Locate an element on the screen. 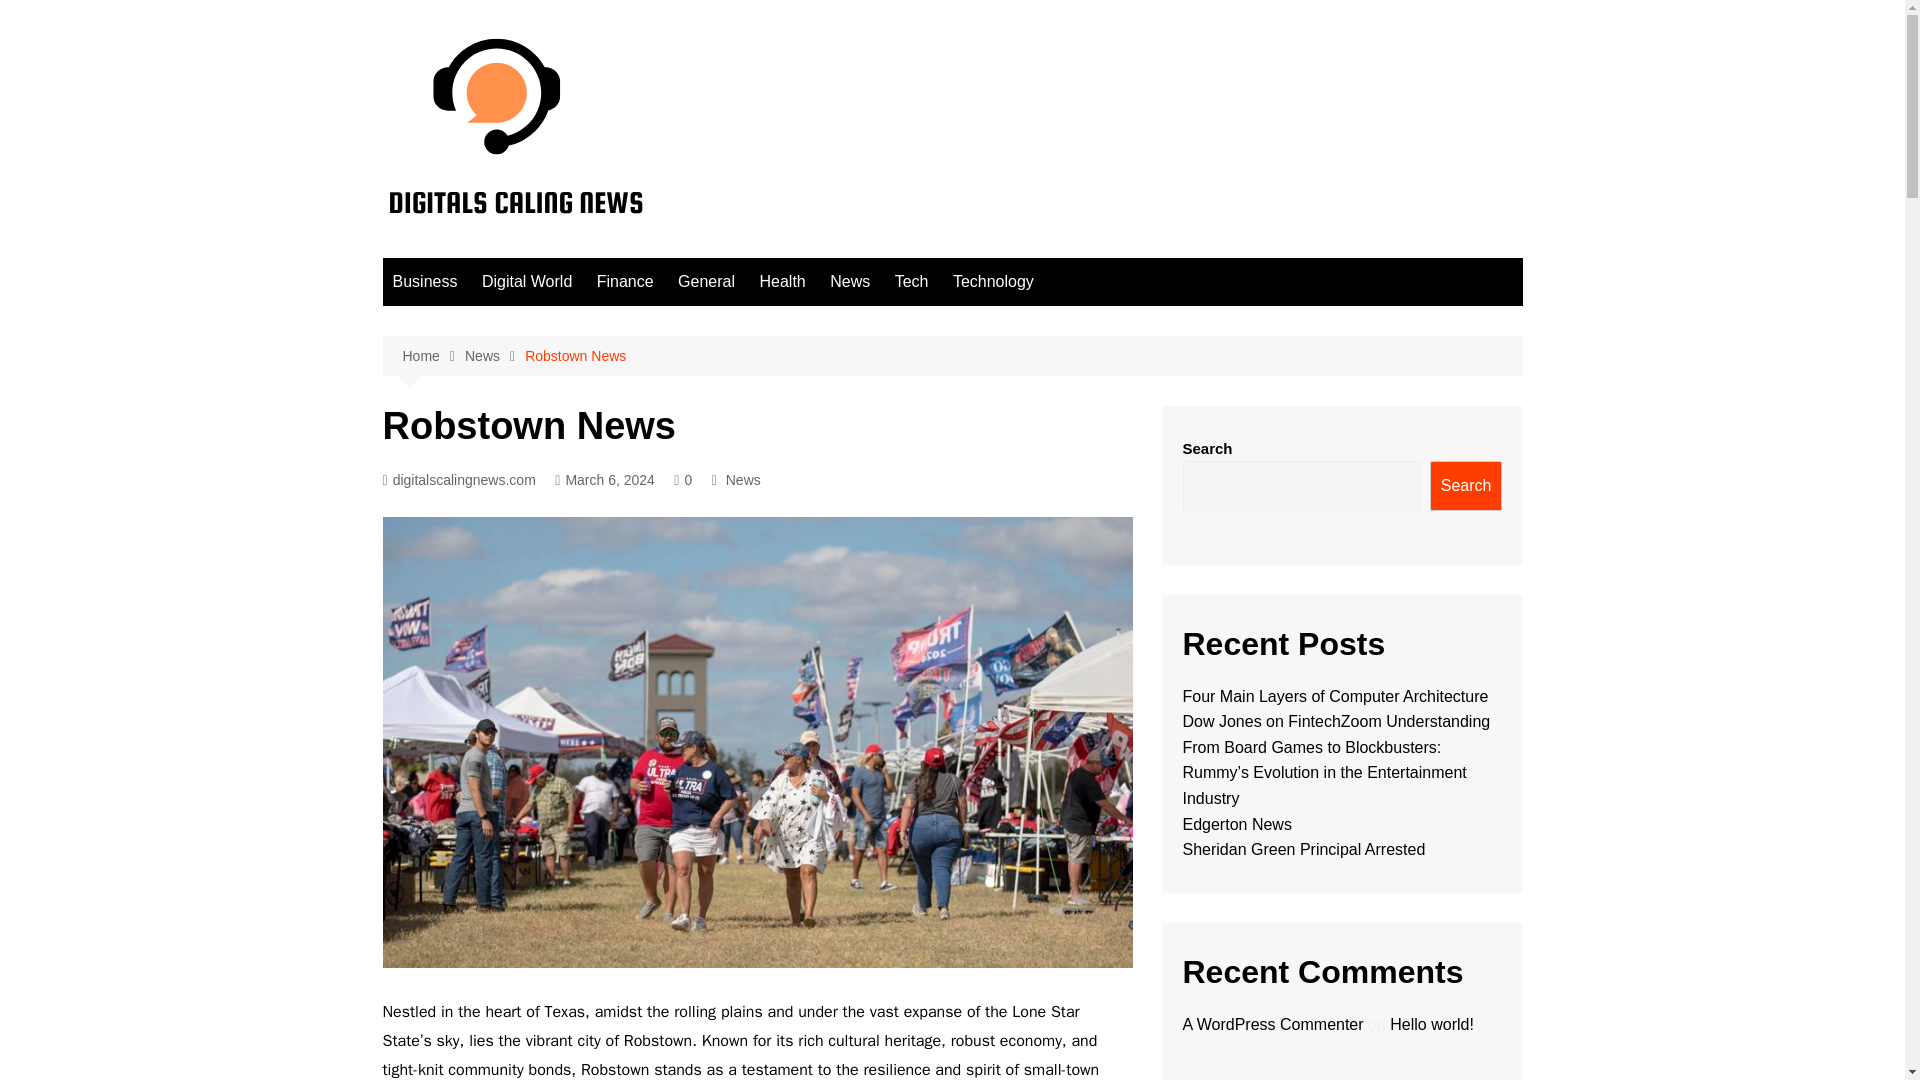 The image size is (1920, 1080). General is located at coordinates (706, 282).